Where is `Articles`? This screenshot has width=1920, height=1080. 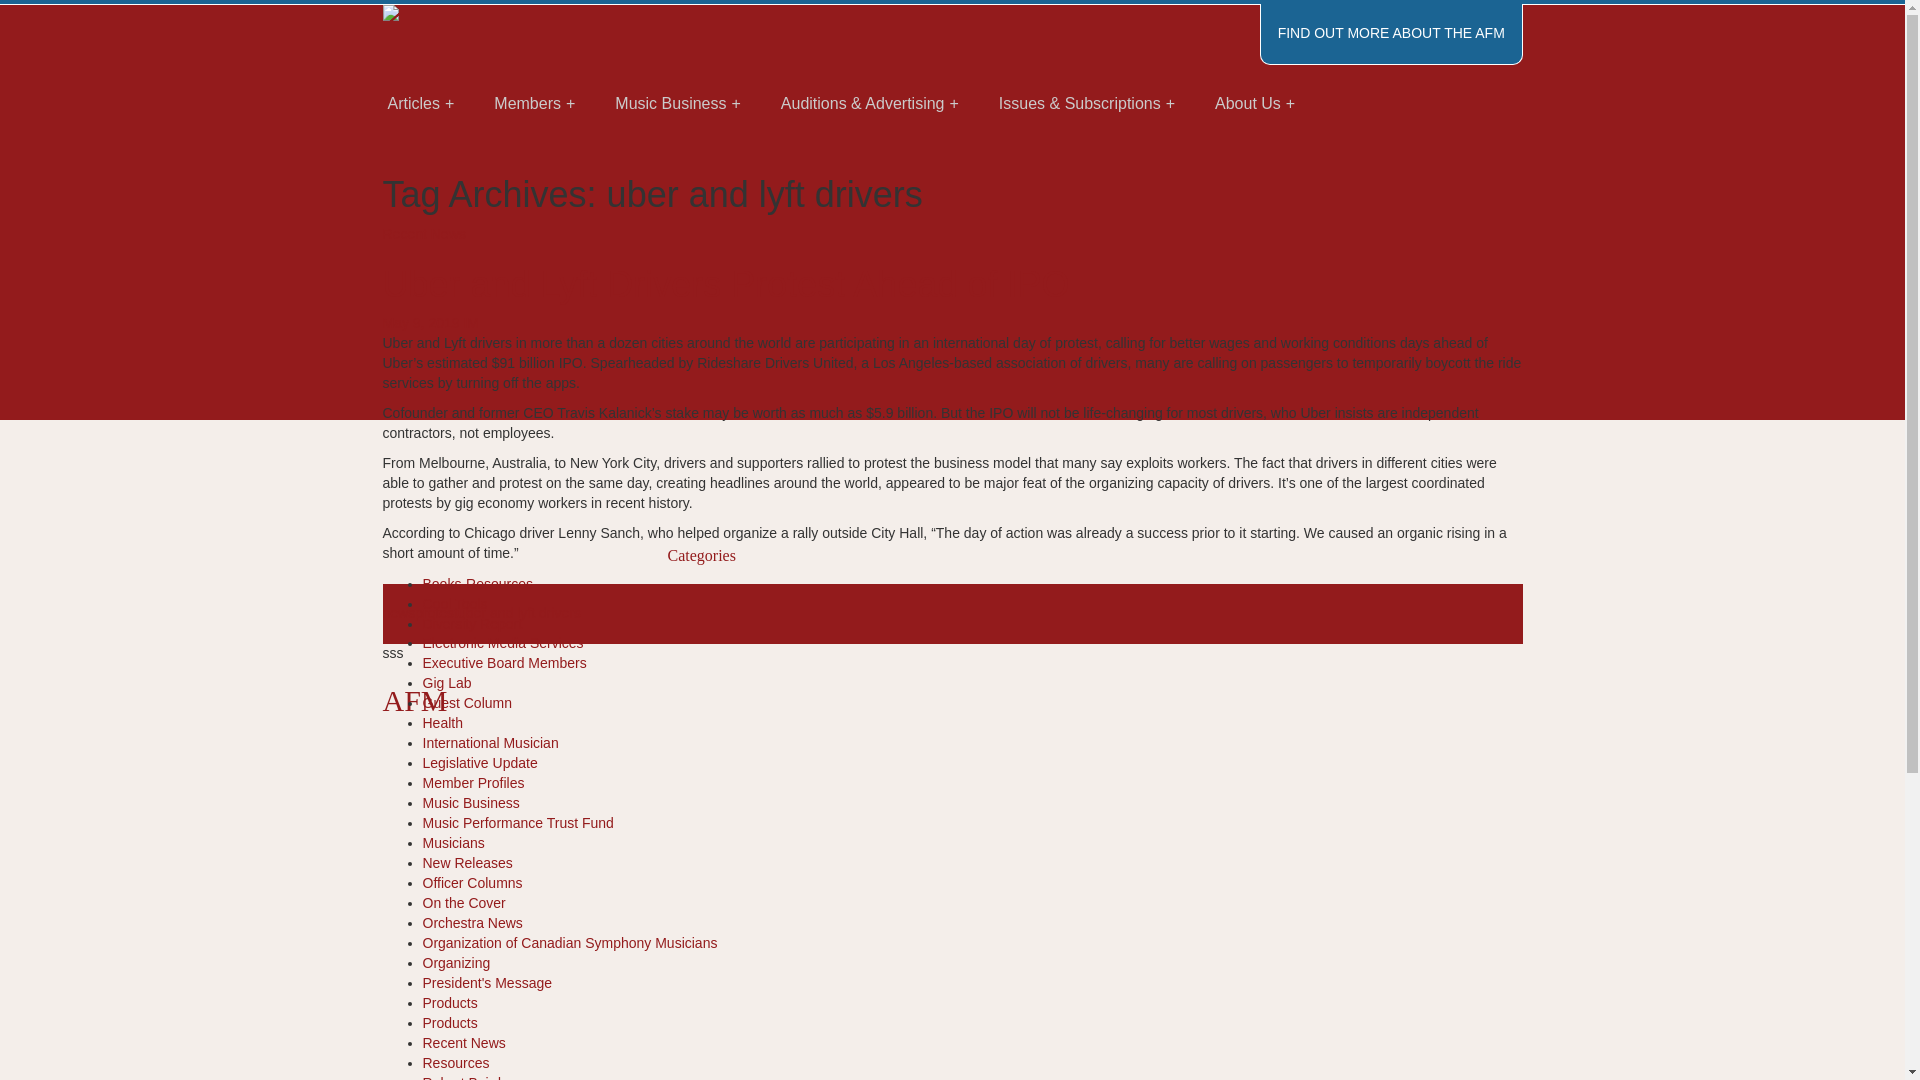
Articles is located at coordinates (421, 104).